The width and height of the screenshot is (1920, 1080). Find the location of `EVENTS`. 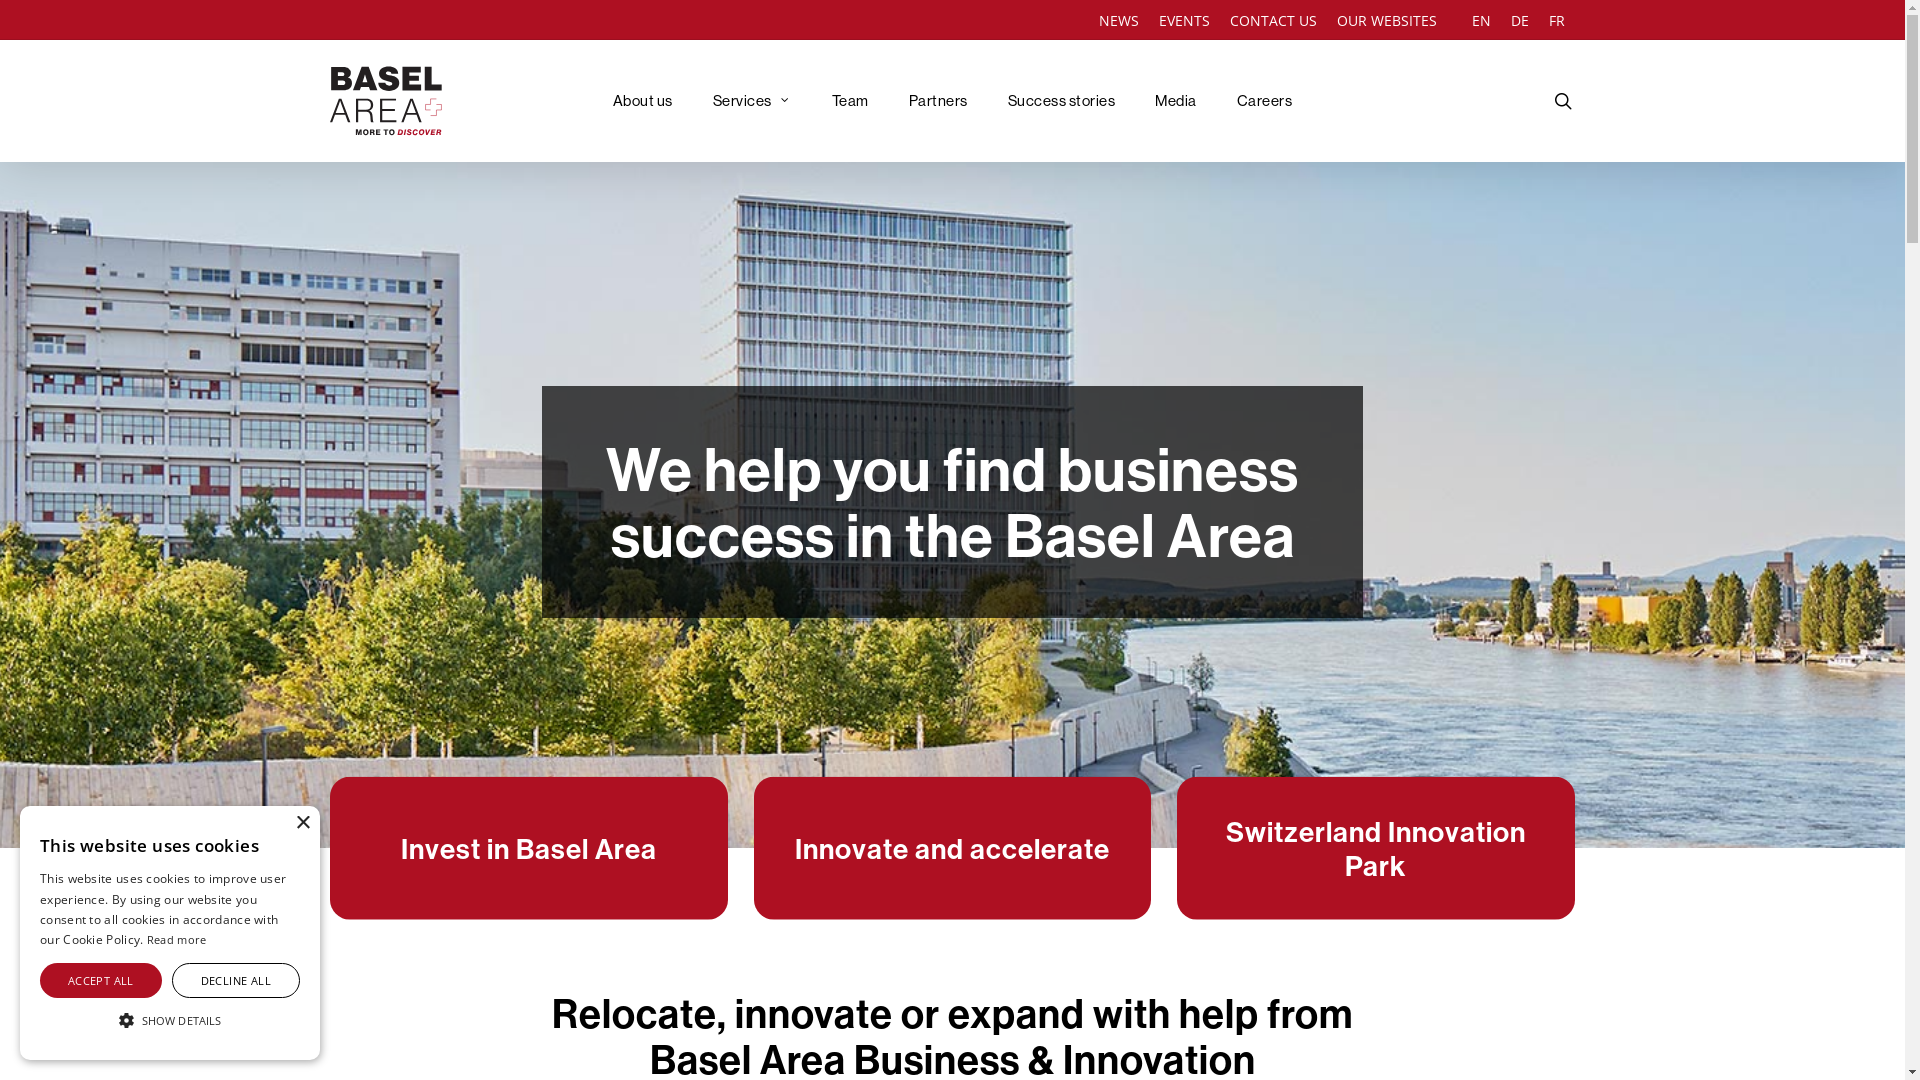

EVENTS is located at coordinates (1184, 21).